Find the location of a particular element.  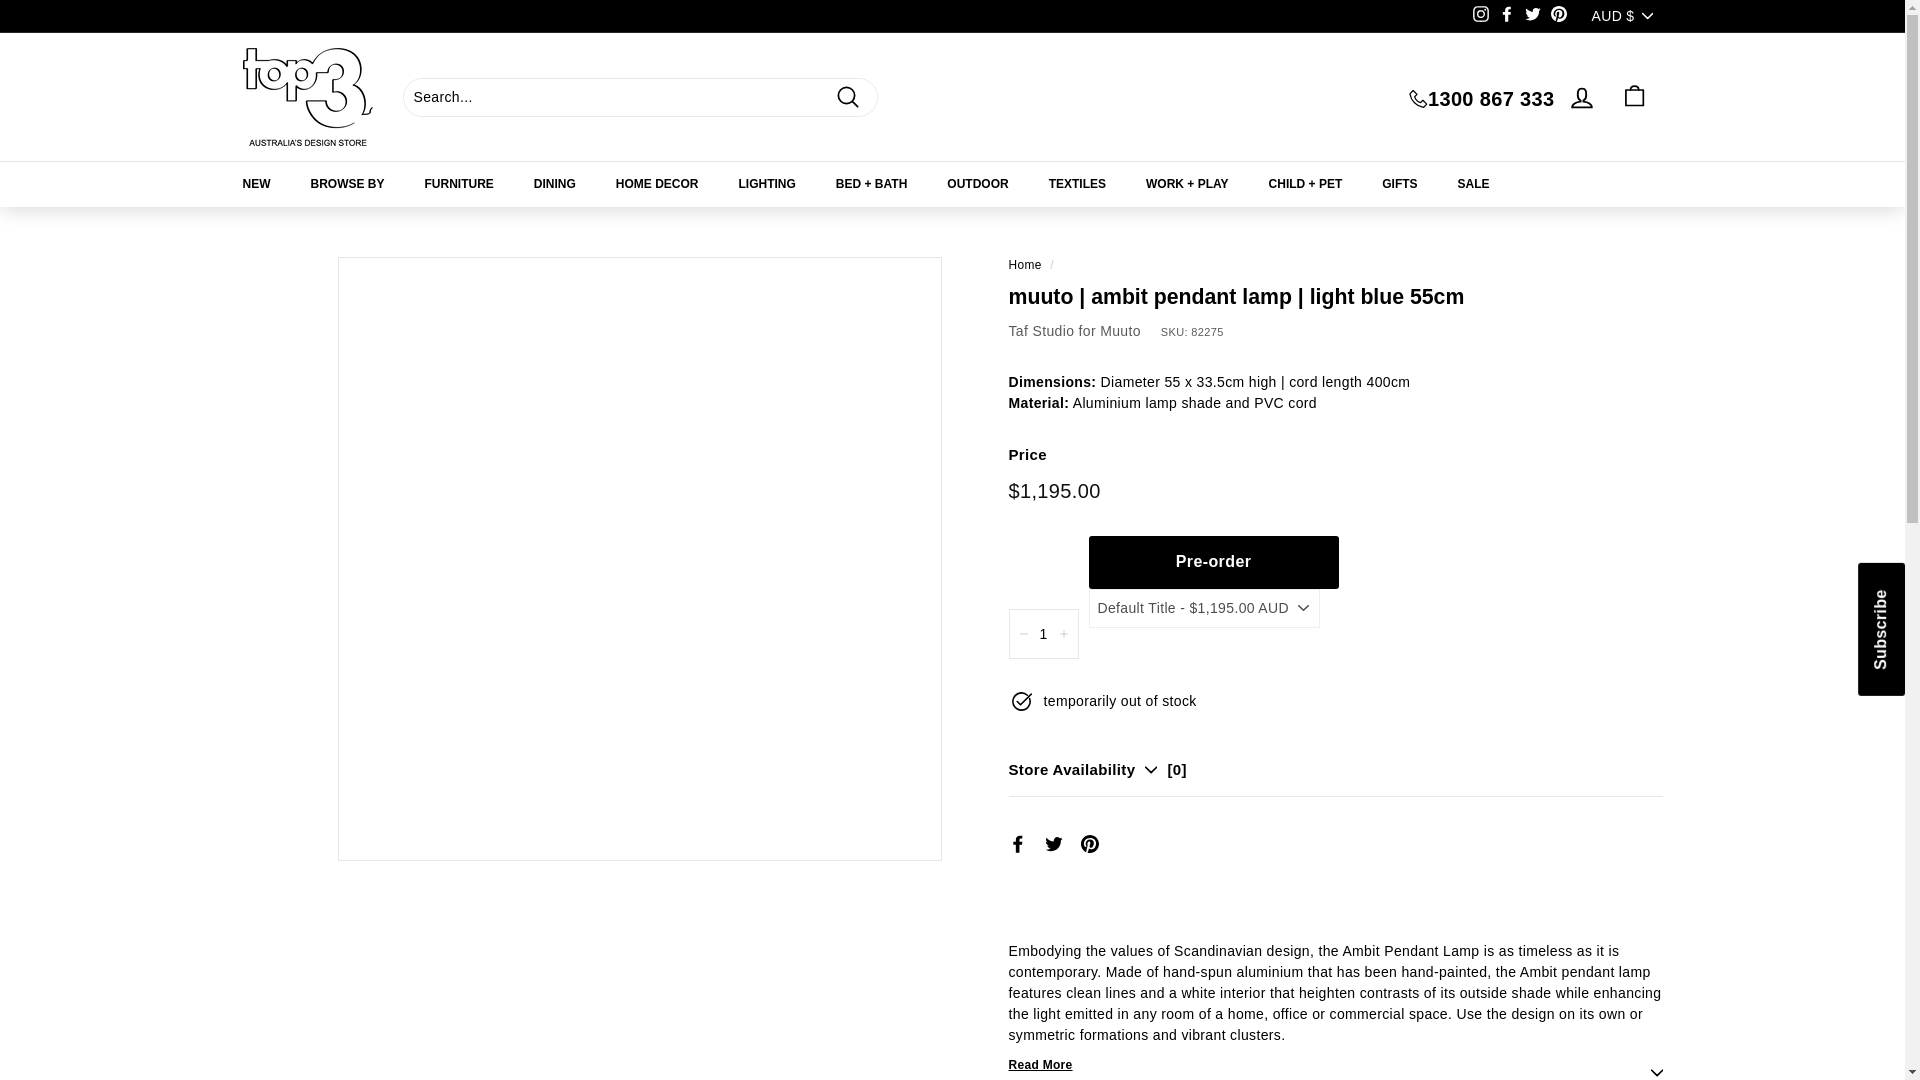

top3 by design on Facebook is located at coordinates (1506, 17).